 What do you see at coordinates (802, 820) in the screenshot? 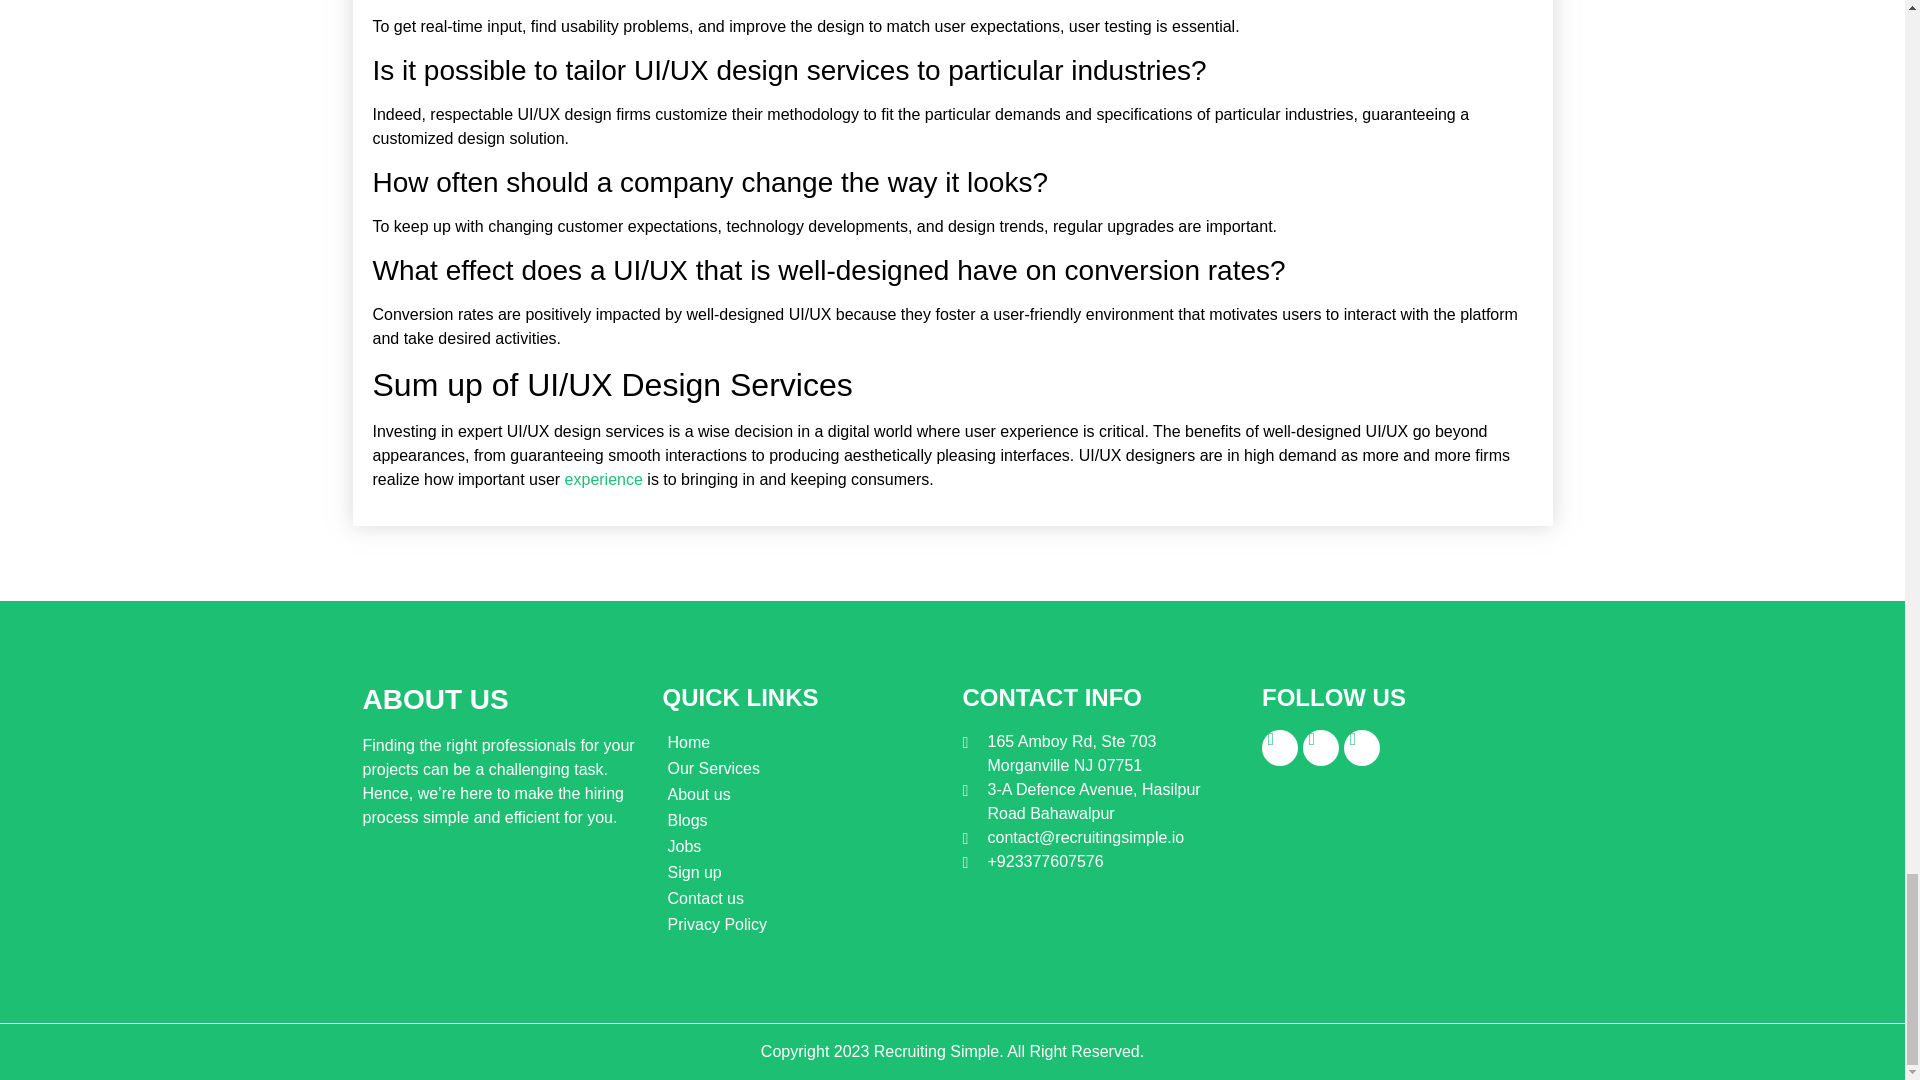
I see `Blogs` at bounding box center [802, 820].